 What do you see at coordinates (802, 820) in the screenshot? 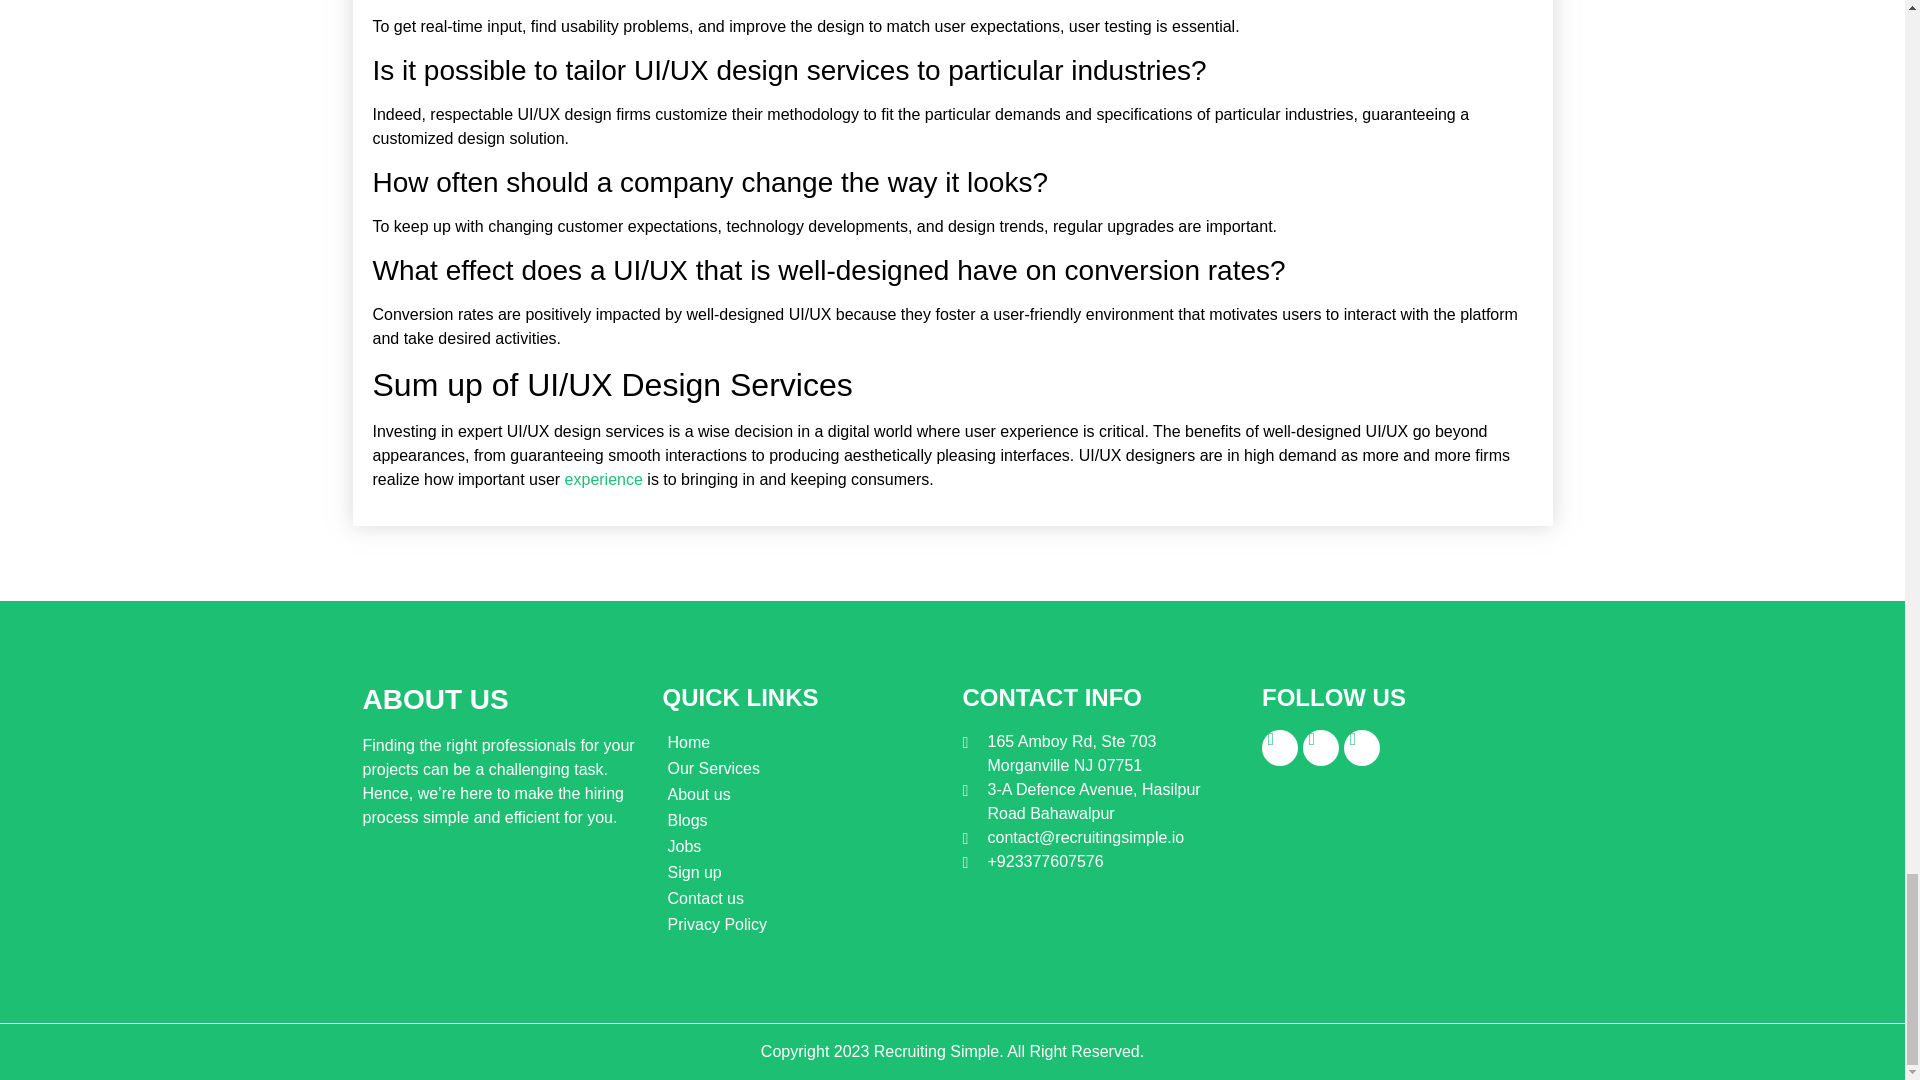
I see `Blogs` at bounding box center [802, 820].